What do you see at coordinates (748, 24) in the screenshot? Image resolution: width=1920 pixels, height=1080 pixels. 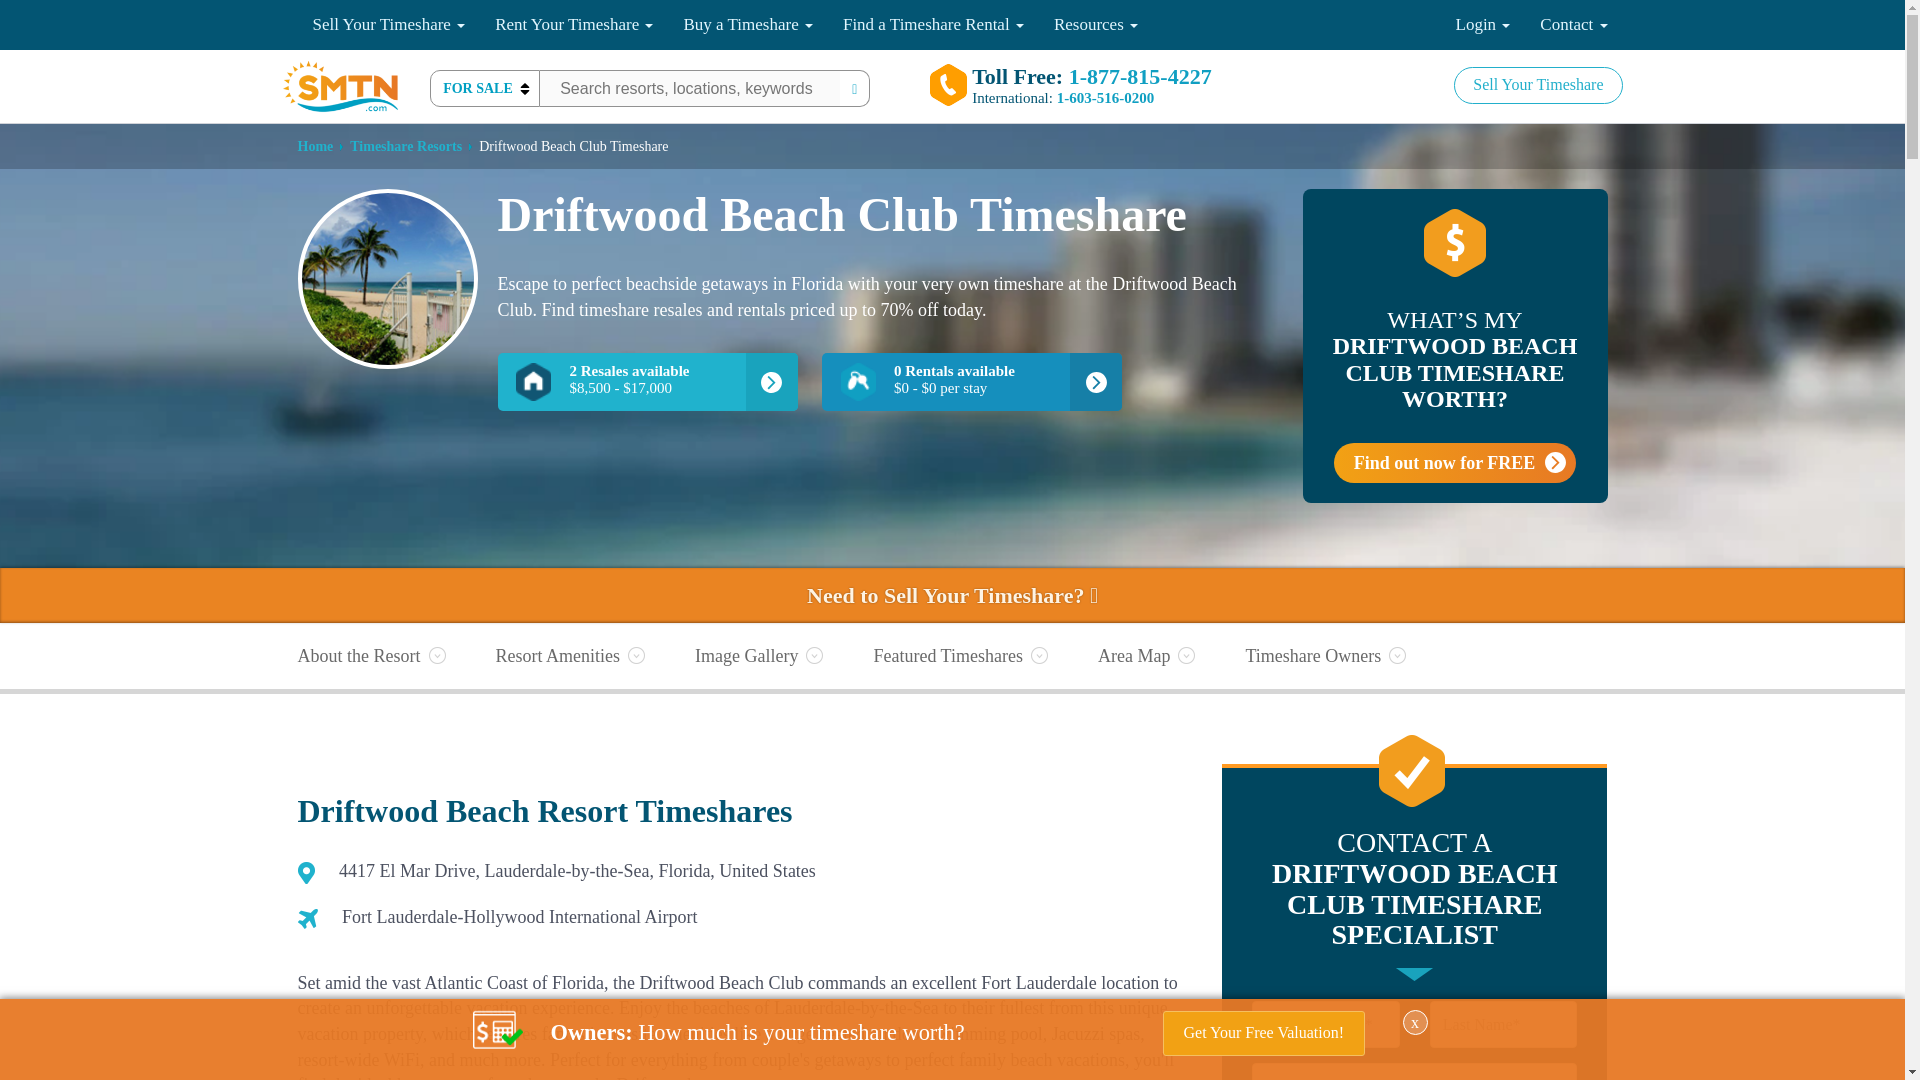 I see `Buy a Timeshare` at bounding box center [748, 24].